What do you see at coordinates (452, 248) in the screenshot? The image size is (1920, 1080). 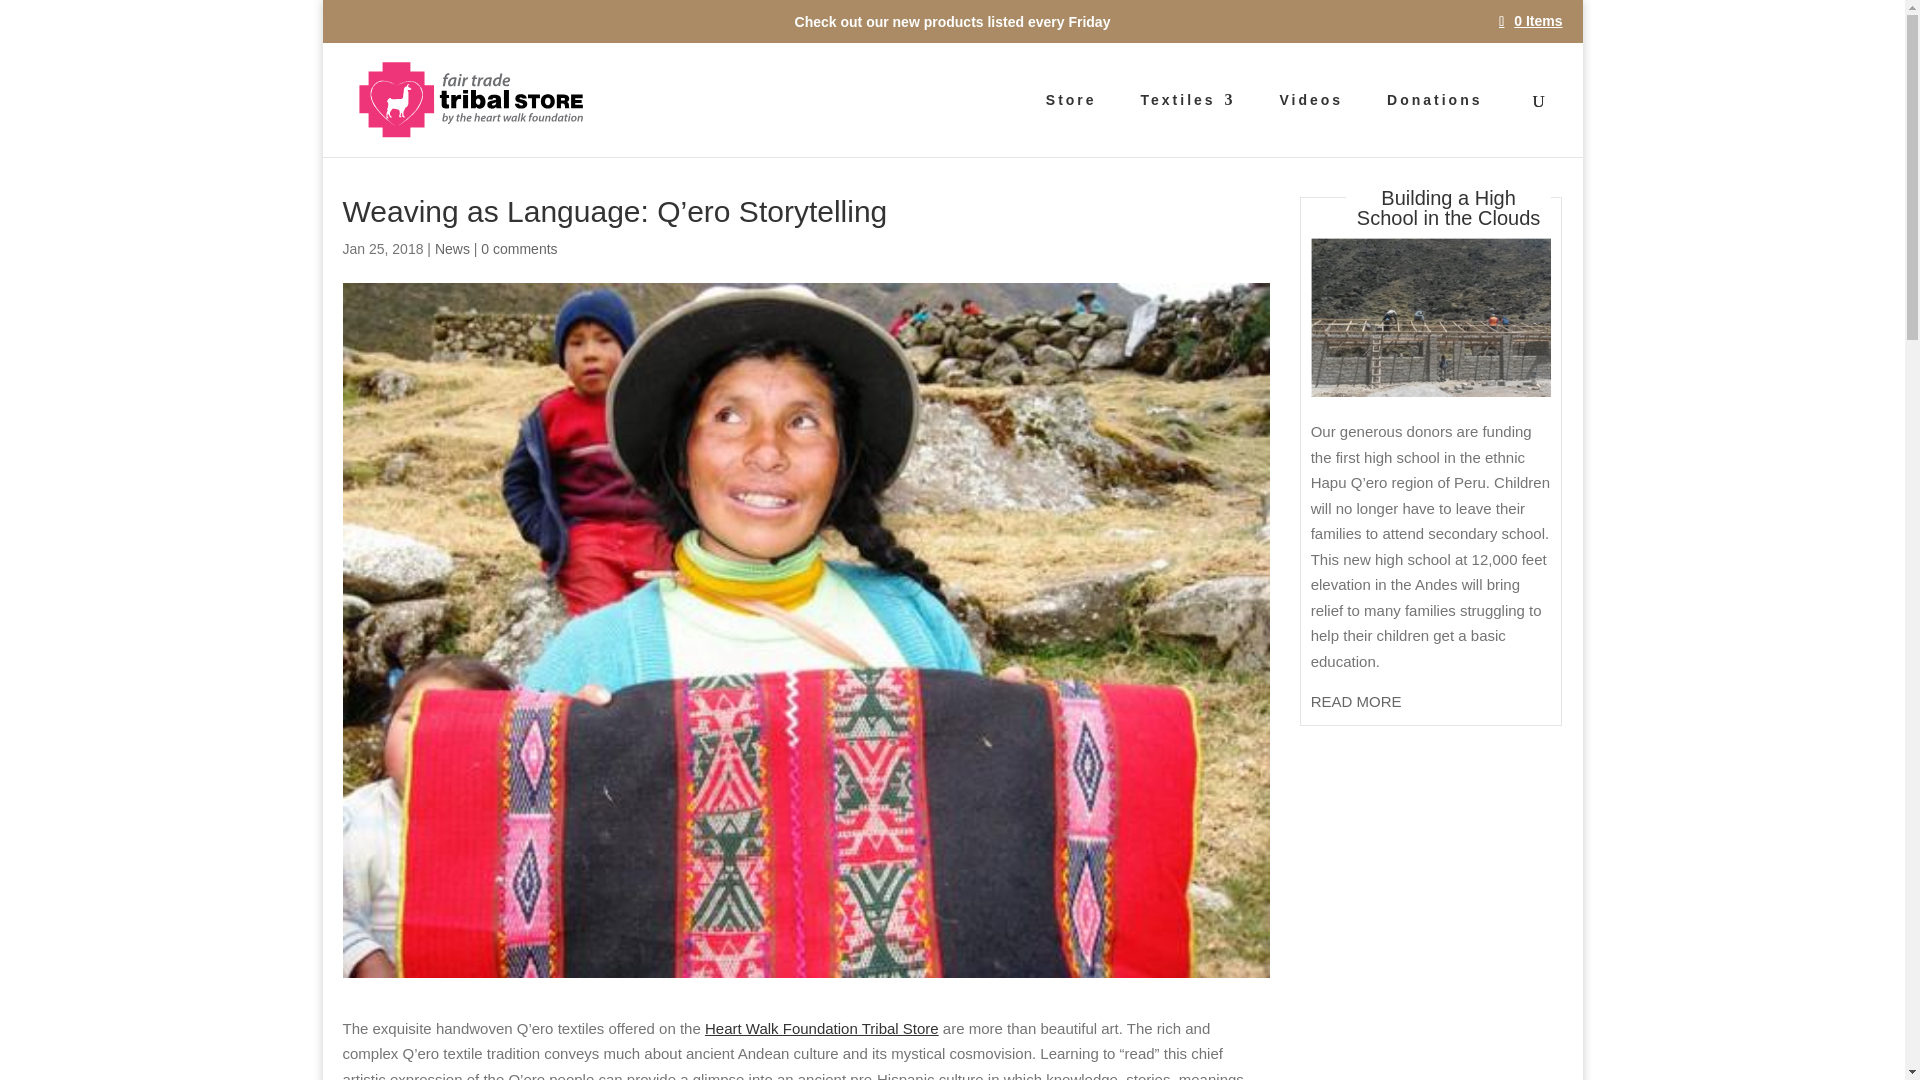 I see `News` at bounding box center [452, 248].